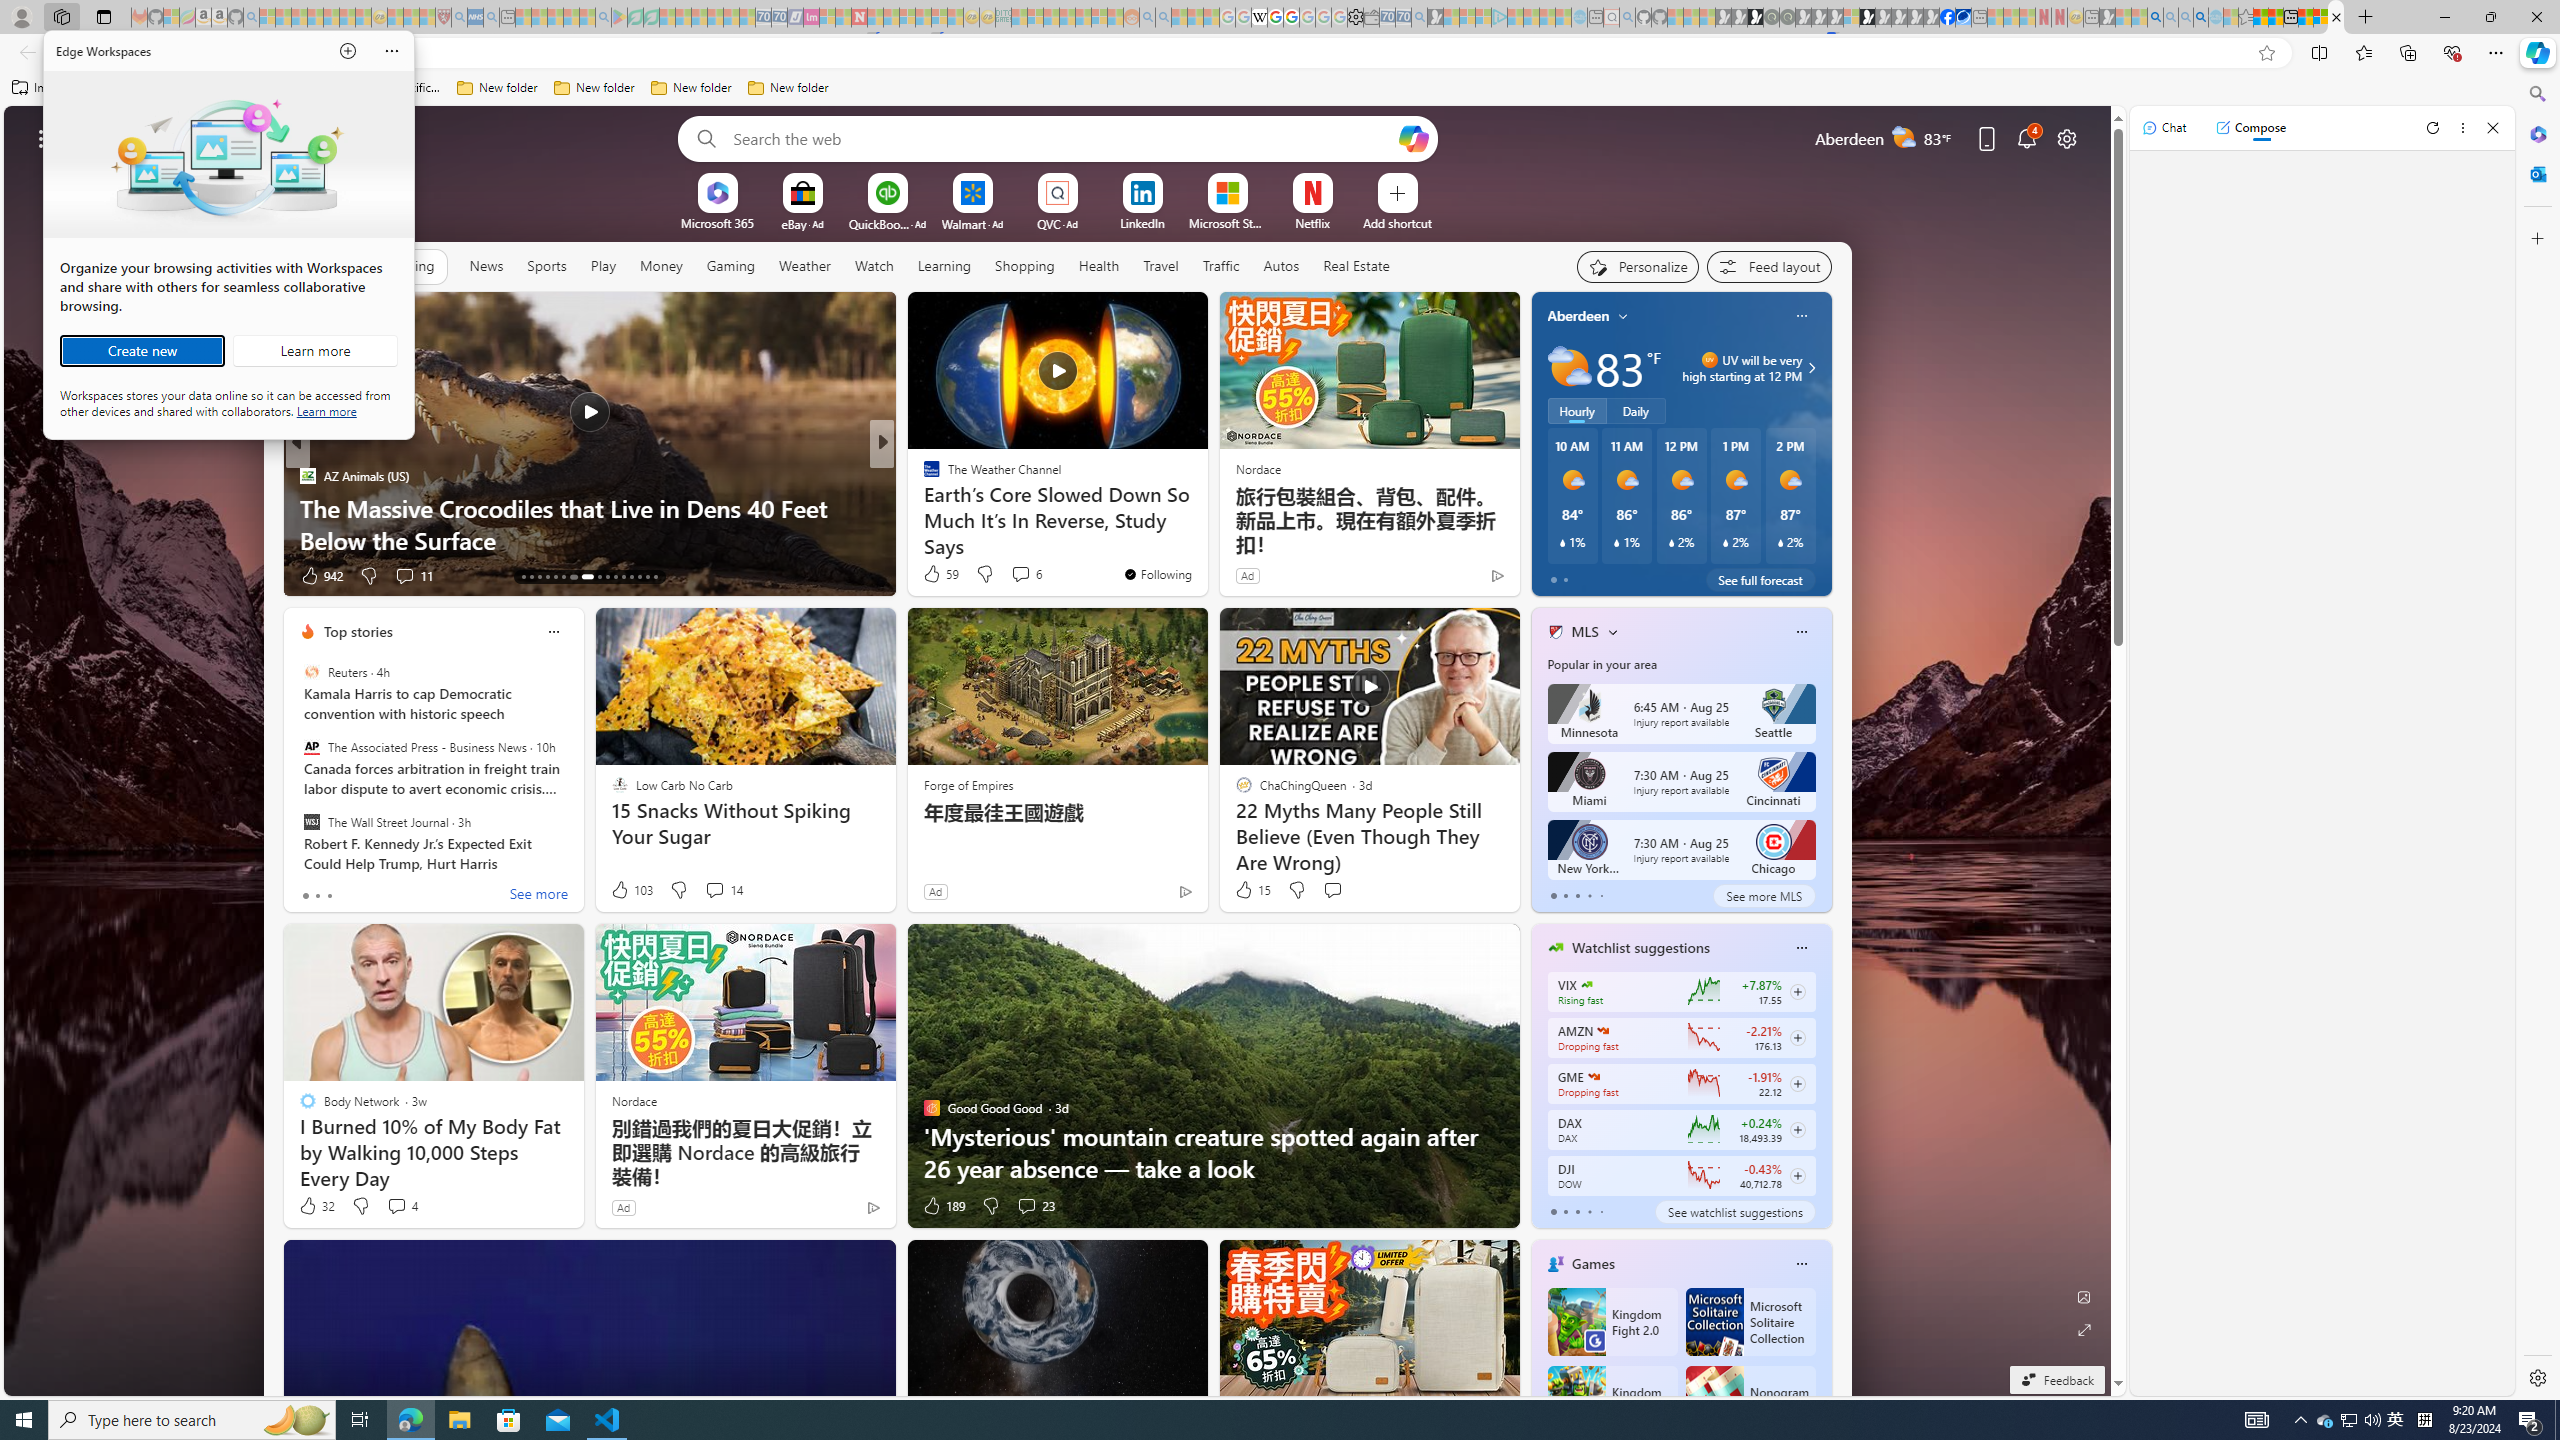 This screenshot has width=2560, height=1440. What do you see at coordinates (630, 890) in the screenshot?
I see `103 Like` at bounding box center [630, 890].